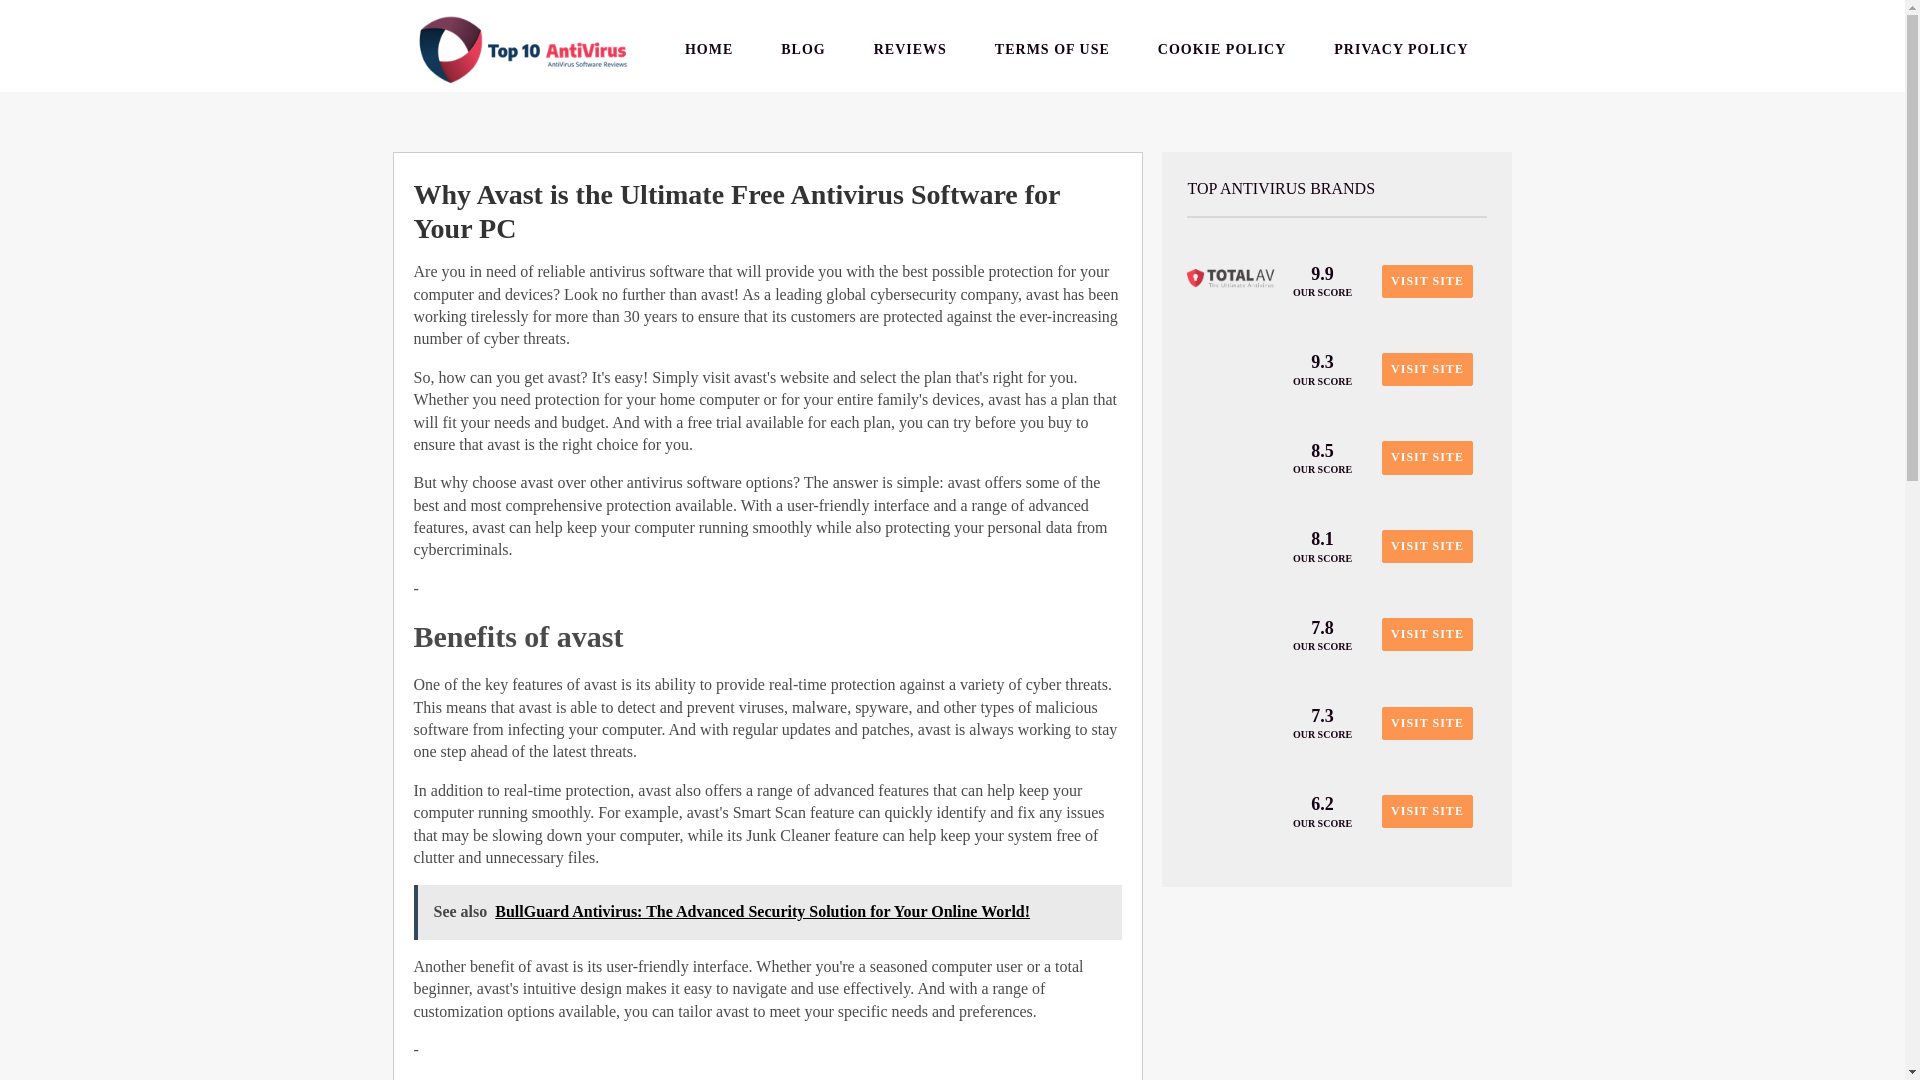  What do you see at coordinates (1222, 49) in the screenshot?
I see `COOKIE POLICY` at bounding box center [1222, 49].